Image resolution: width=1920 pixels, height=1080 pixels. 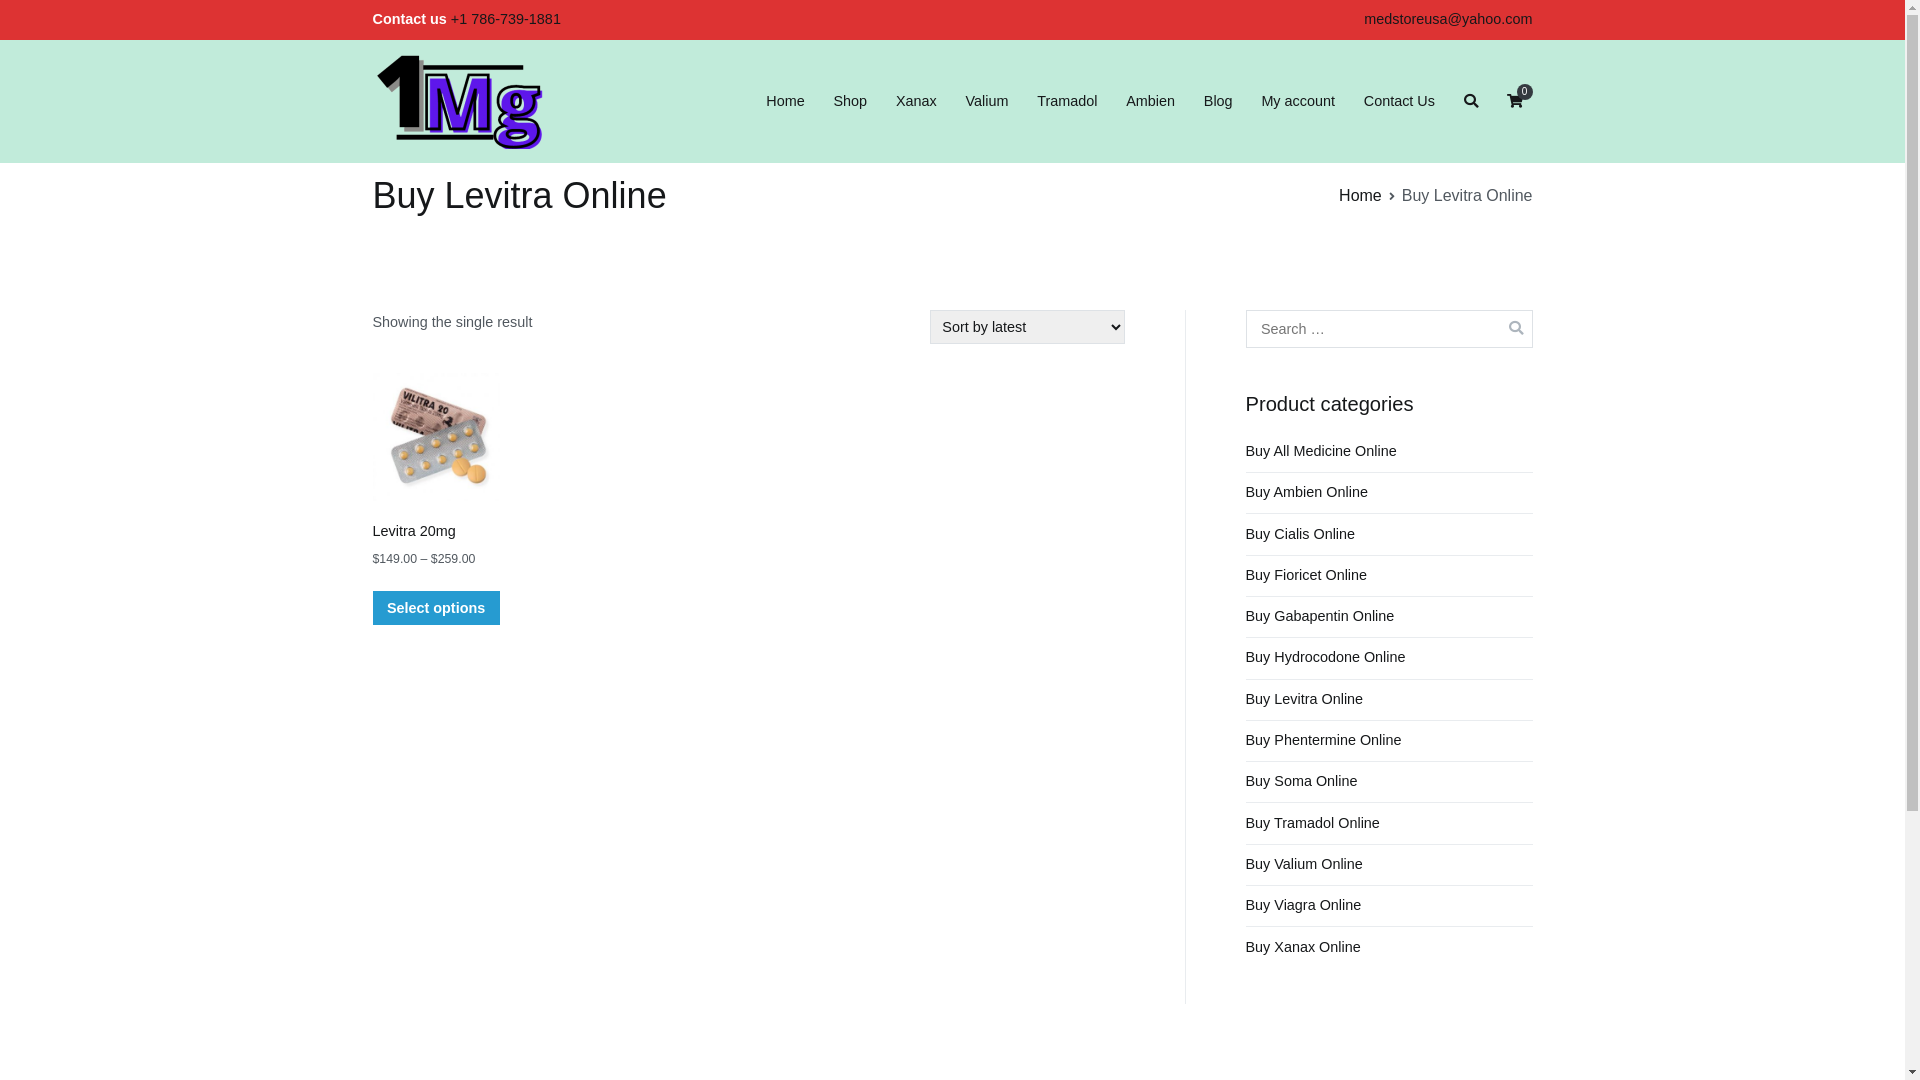 I want to click on Buy Hydrocodone Online, so click(x=1326, y=658).